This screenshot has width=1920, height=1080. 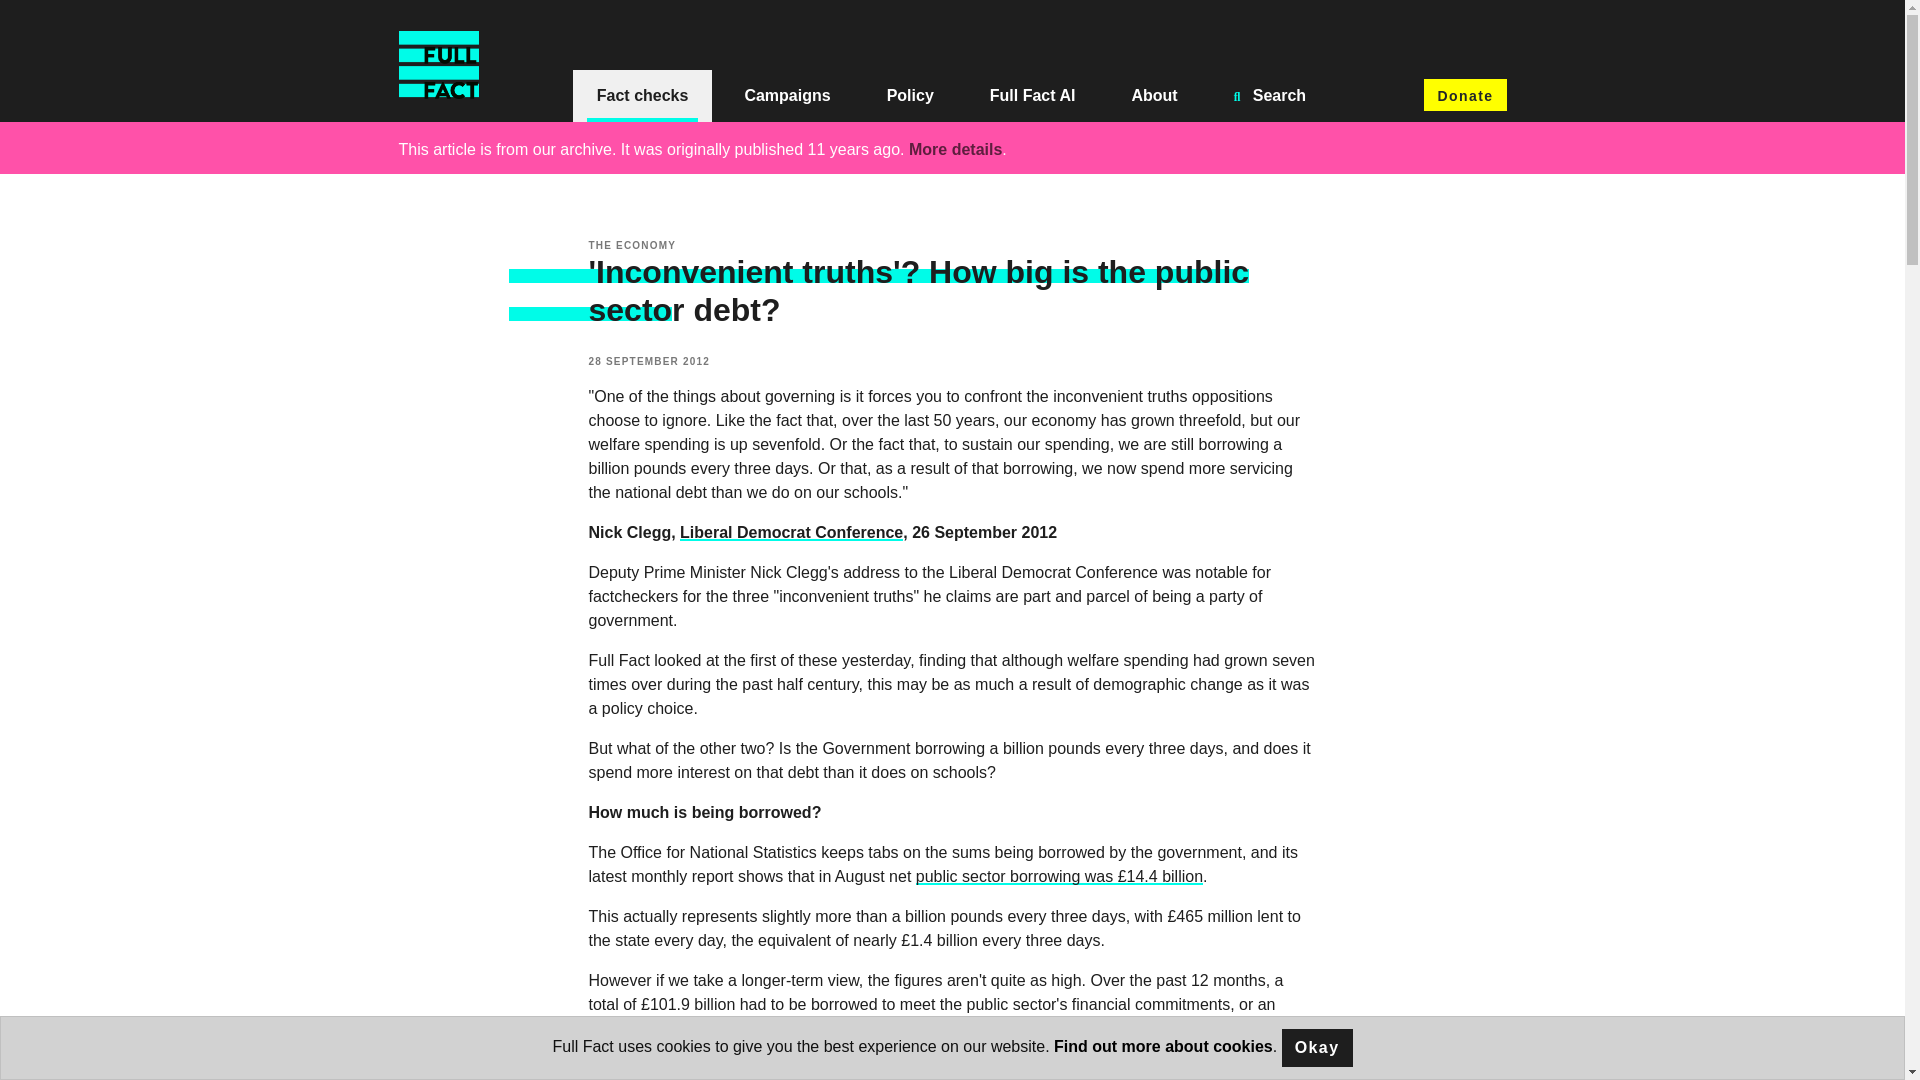 What do you see at coordinates (1154, 96) in the screenshot?
I see `About` at bounding box center [1154, 96].